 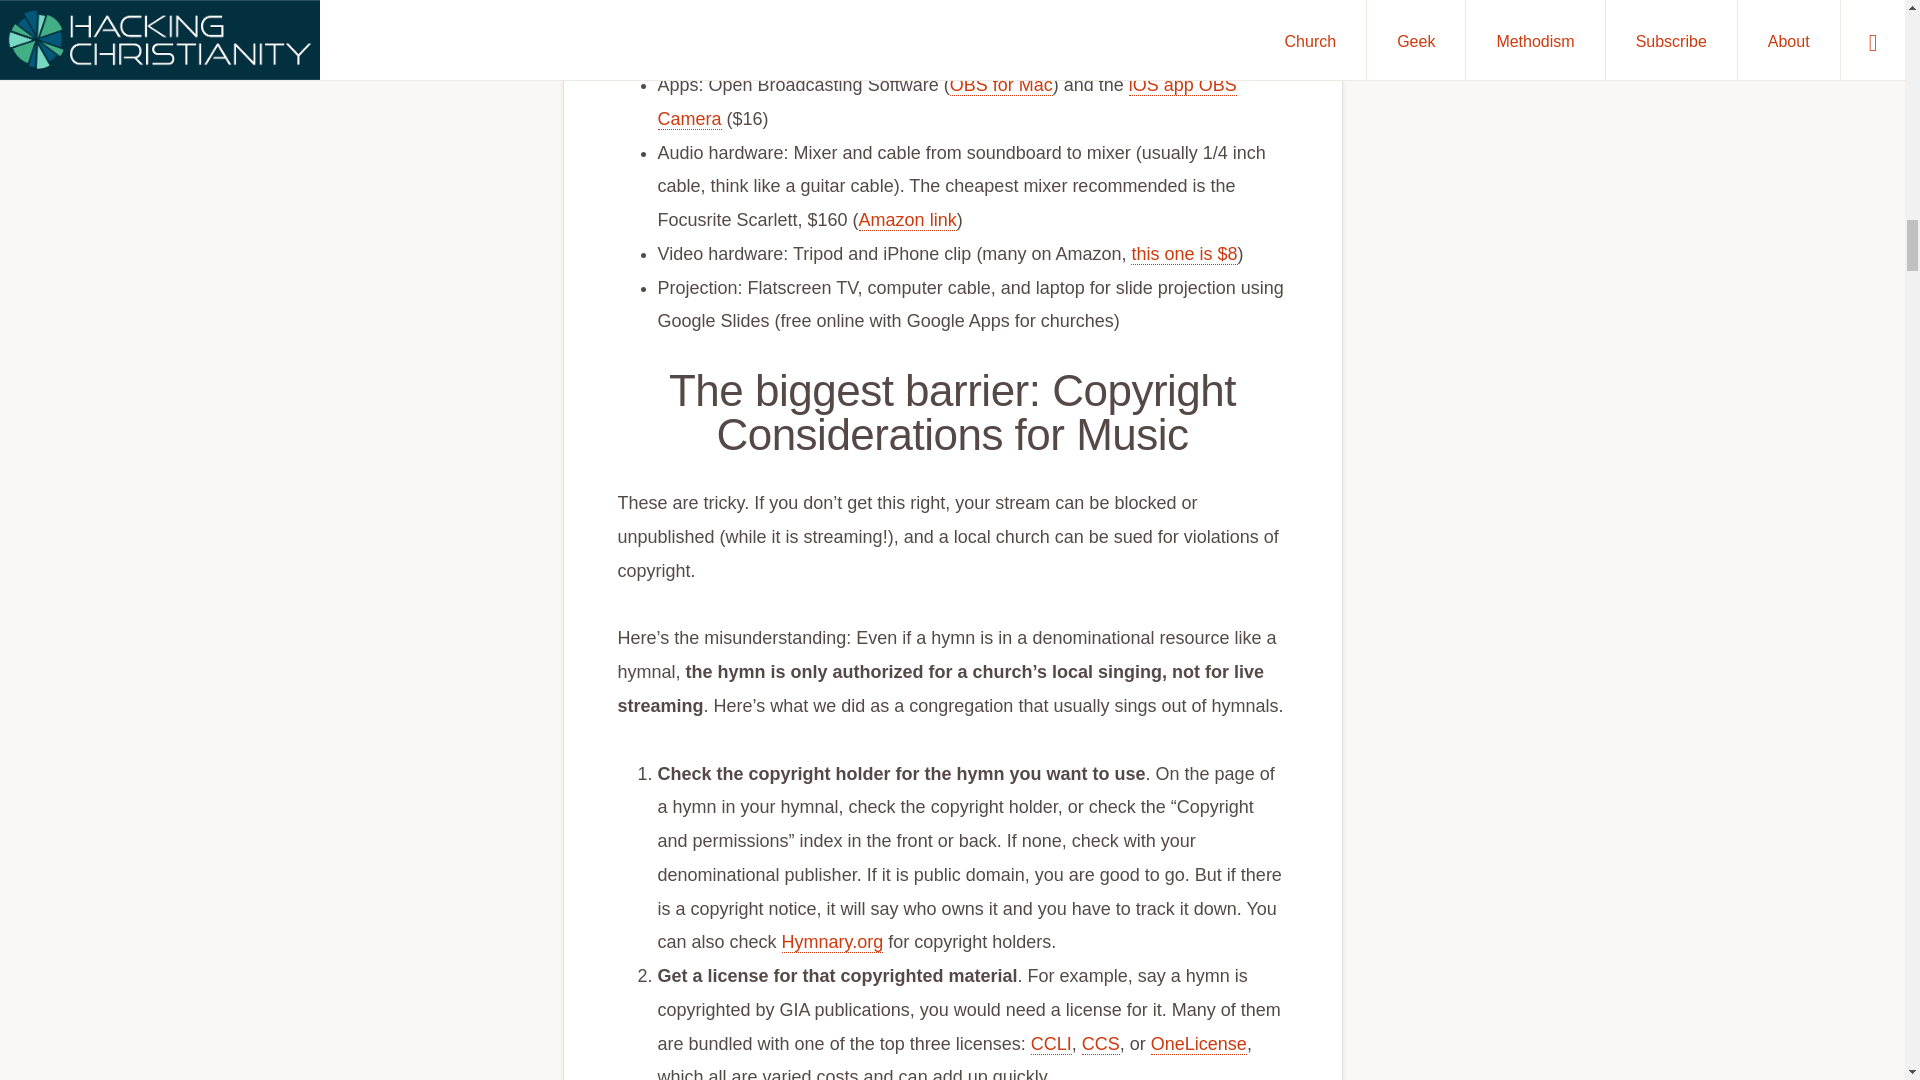 I want to click on CCS, so click(x=1100, y=1044).